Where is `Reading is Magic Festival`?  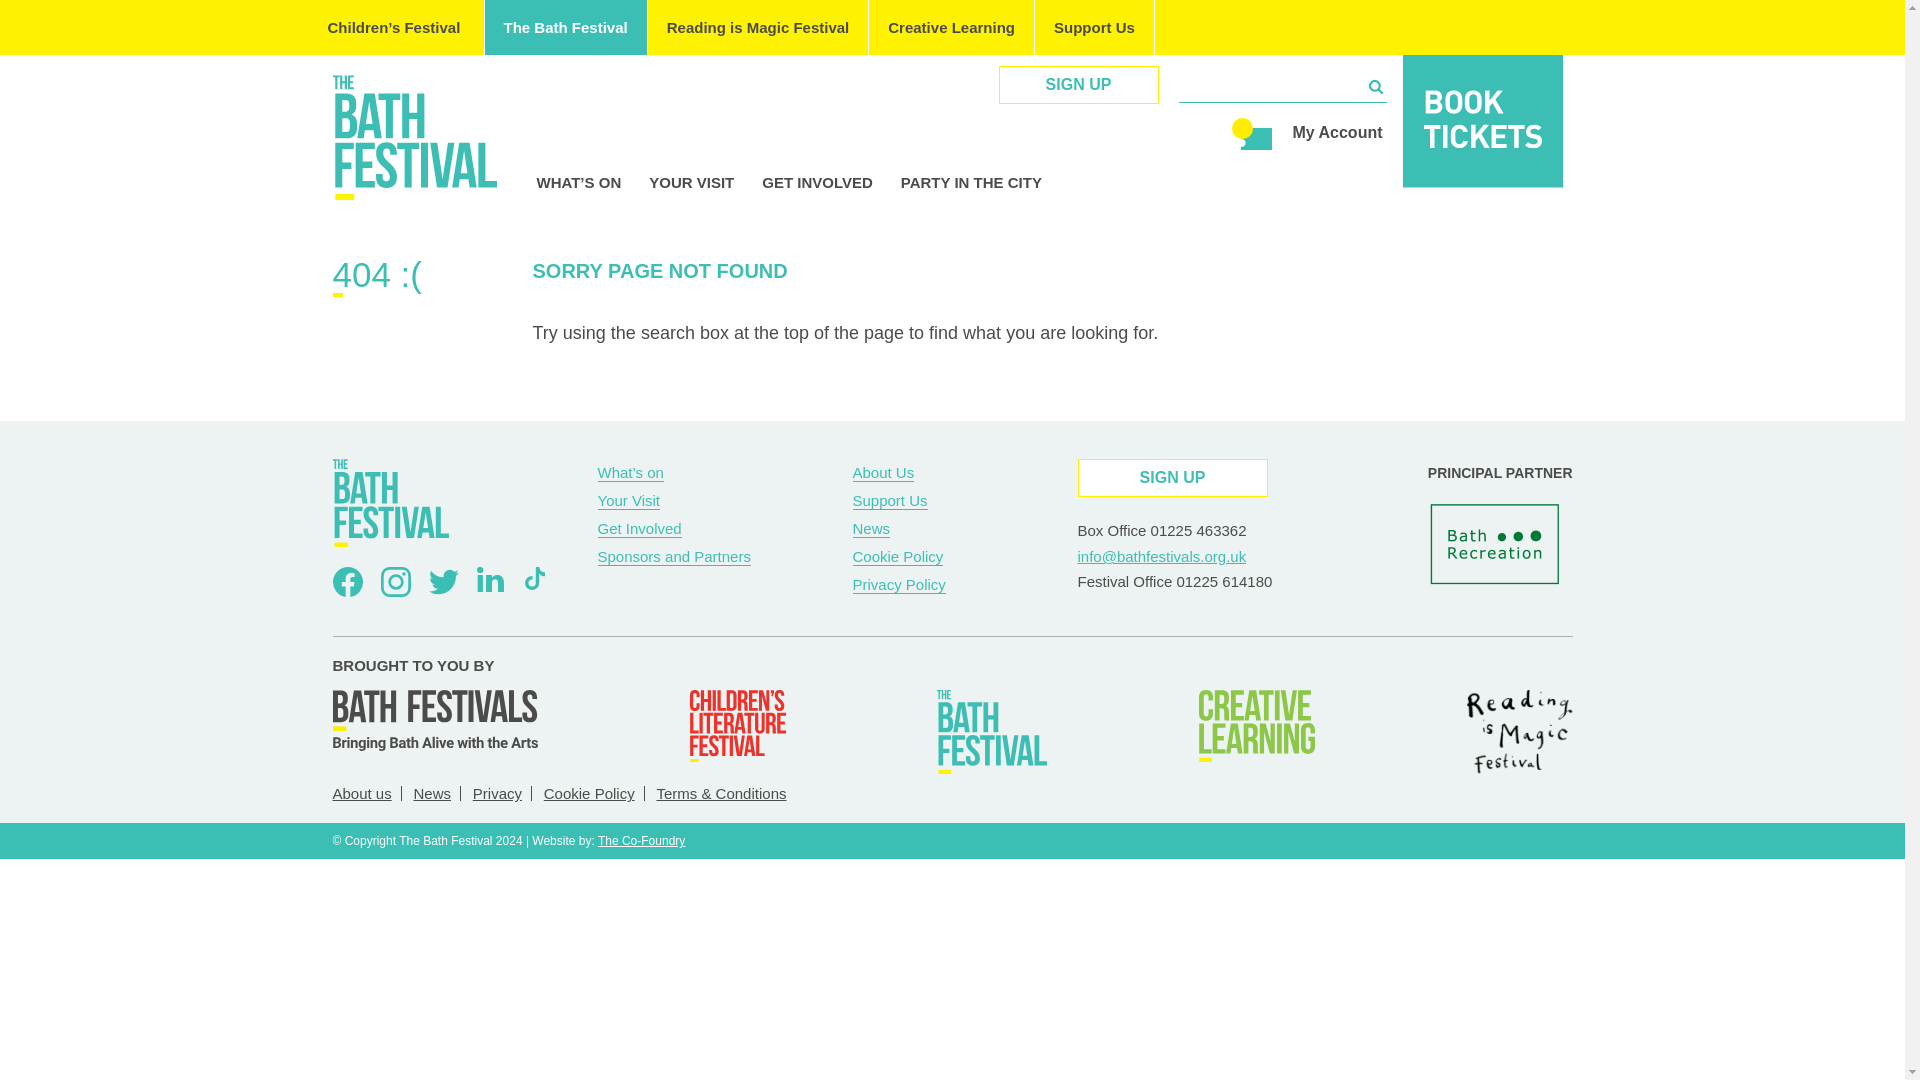
Reading is Magic Festival is located at coordinates (758, 28).